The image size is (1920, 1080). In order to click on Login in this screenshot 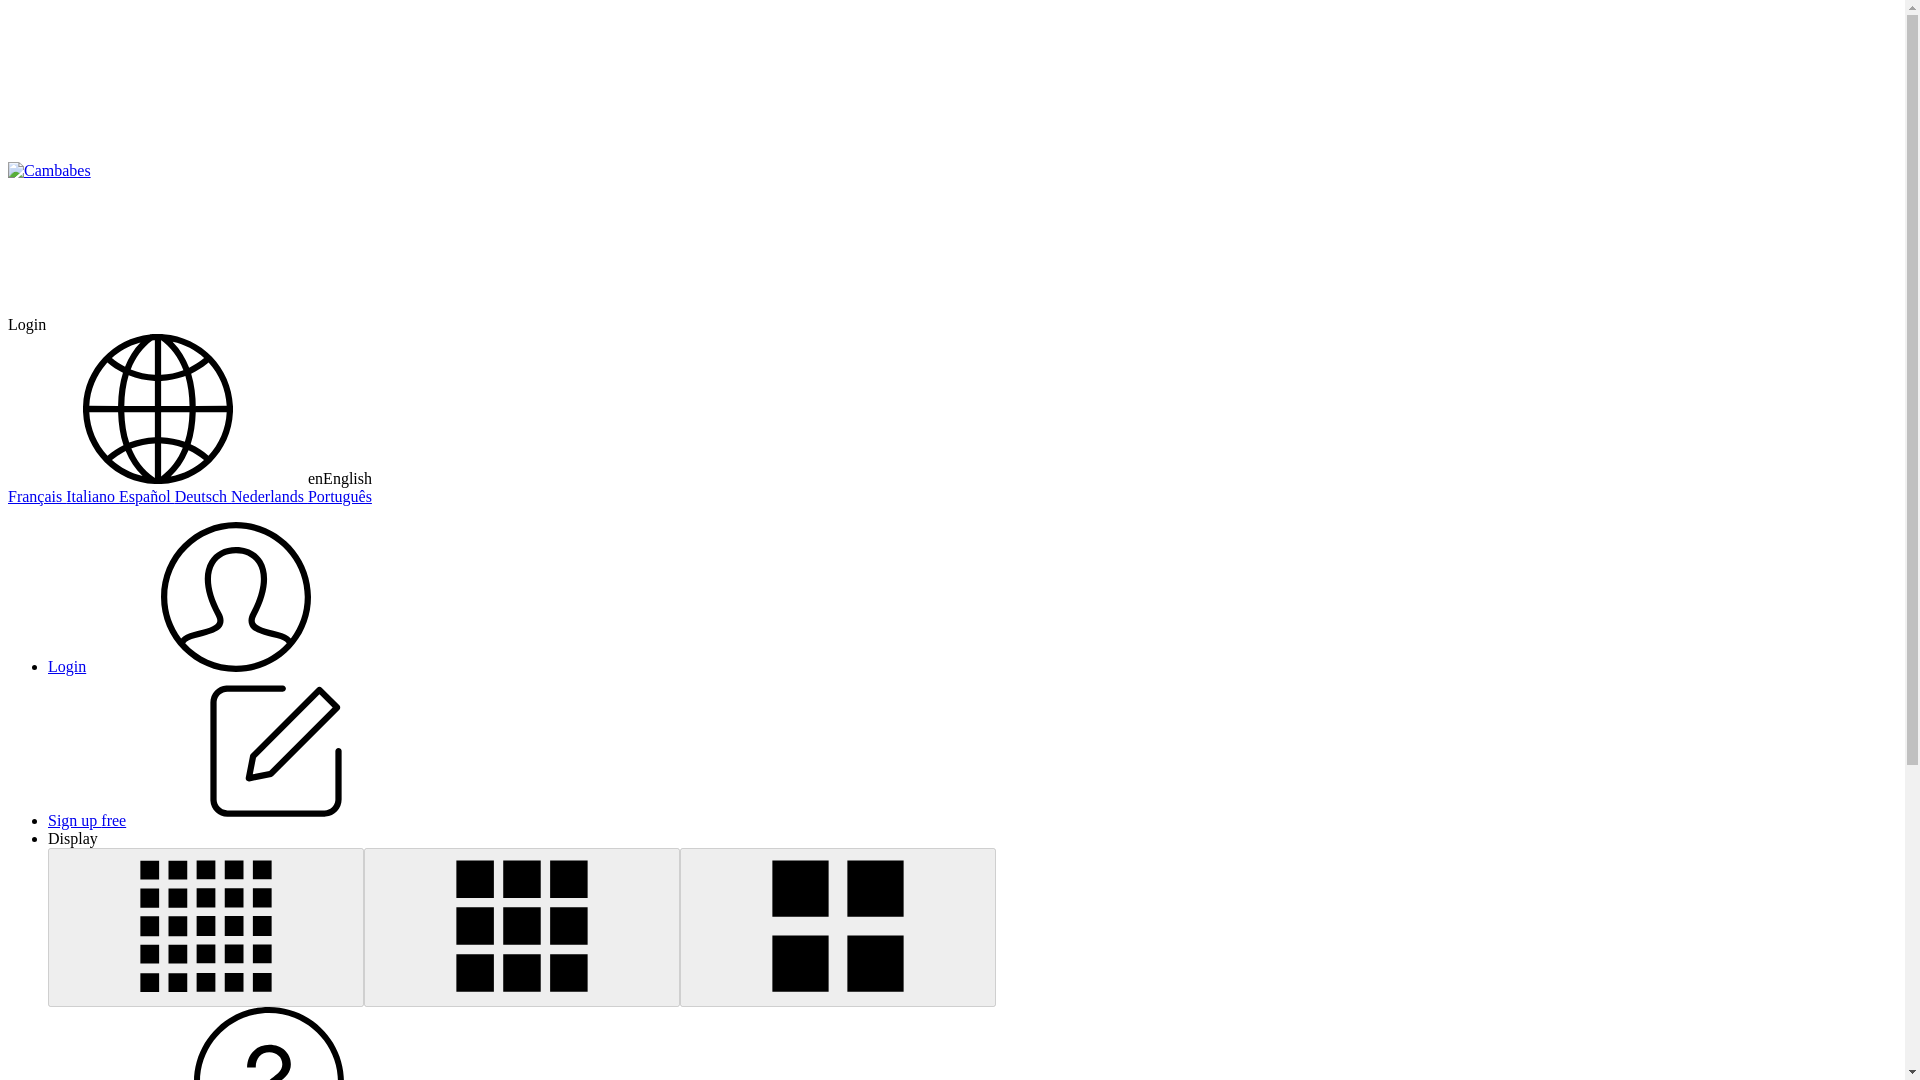, I will do `click(26, 324)`.